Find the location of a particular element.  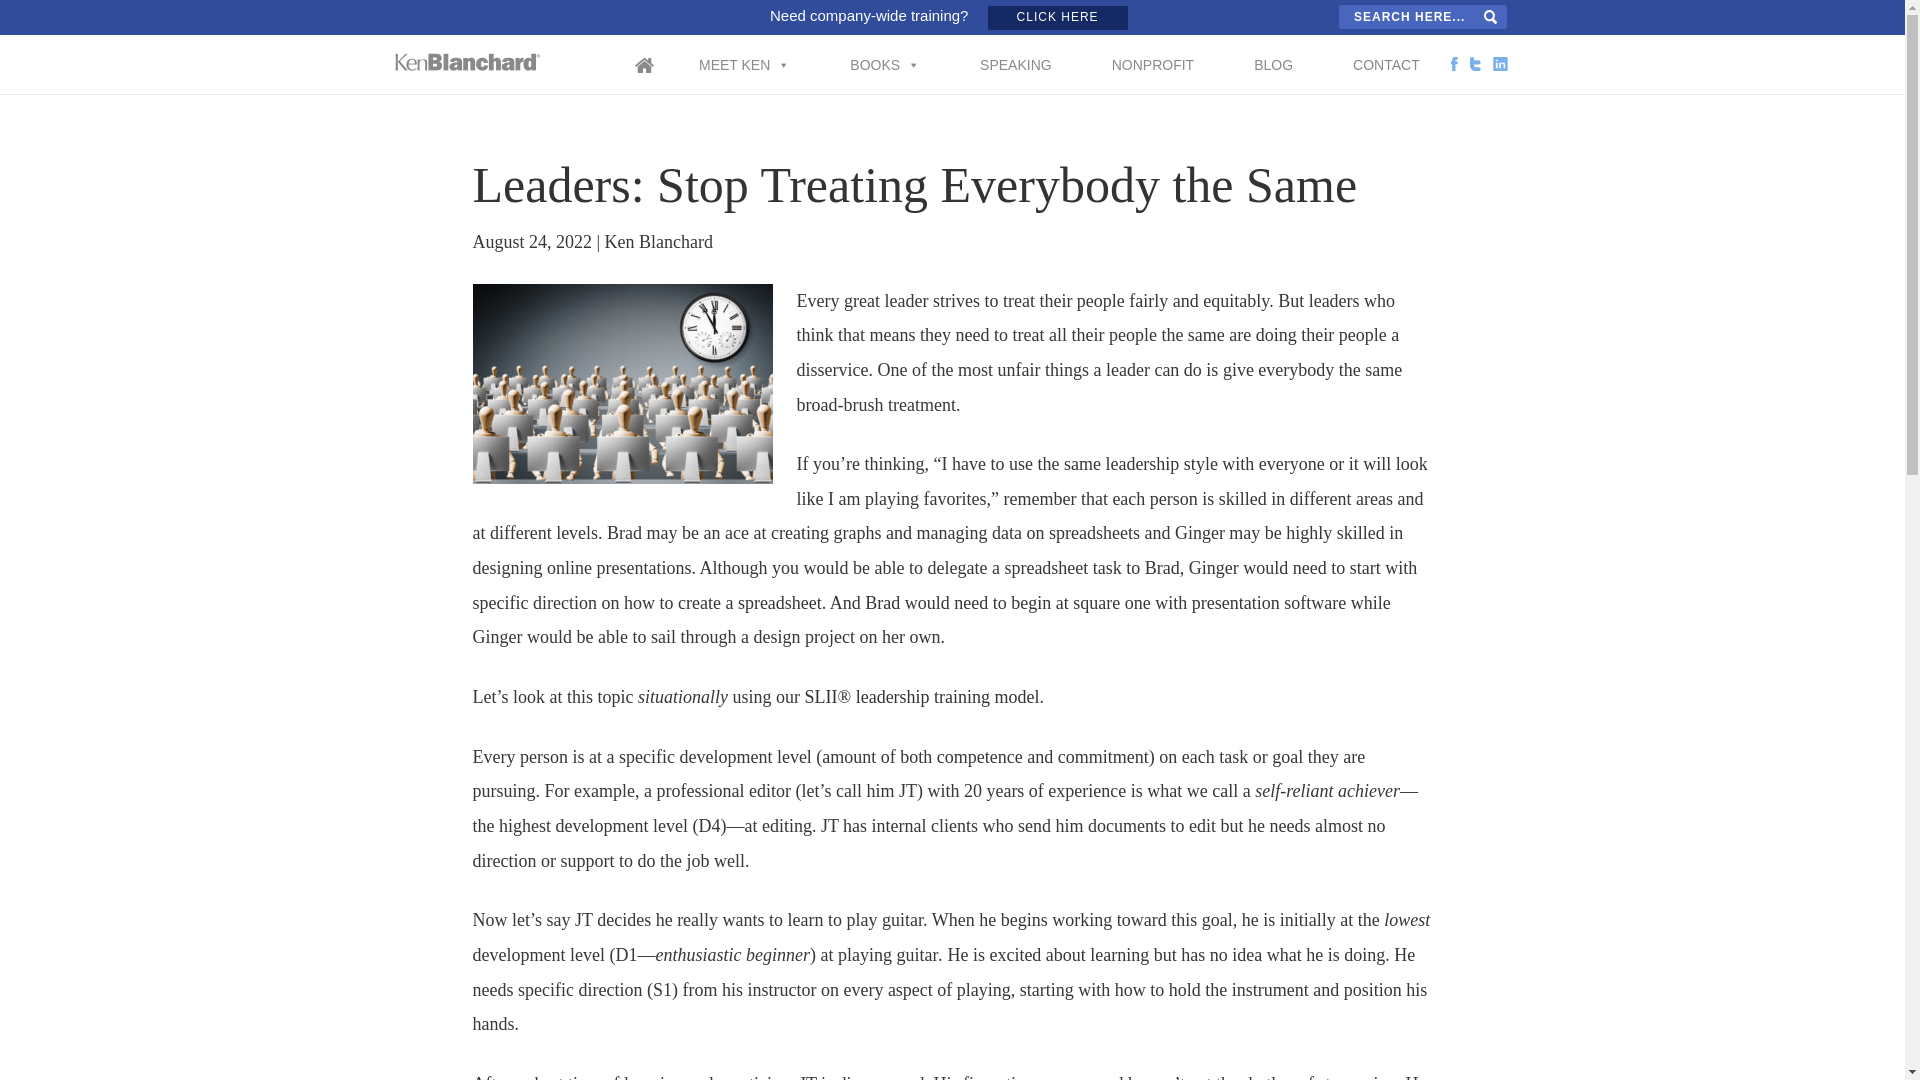

MEET KEN is located at coordinates (744, 54).